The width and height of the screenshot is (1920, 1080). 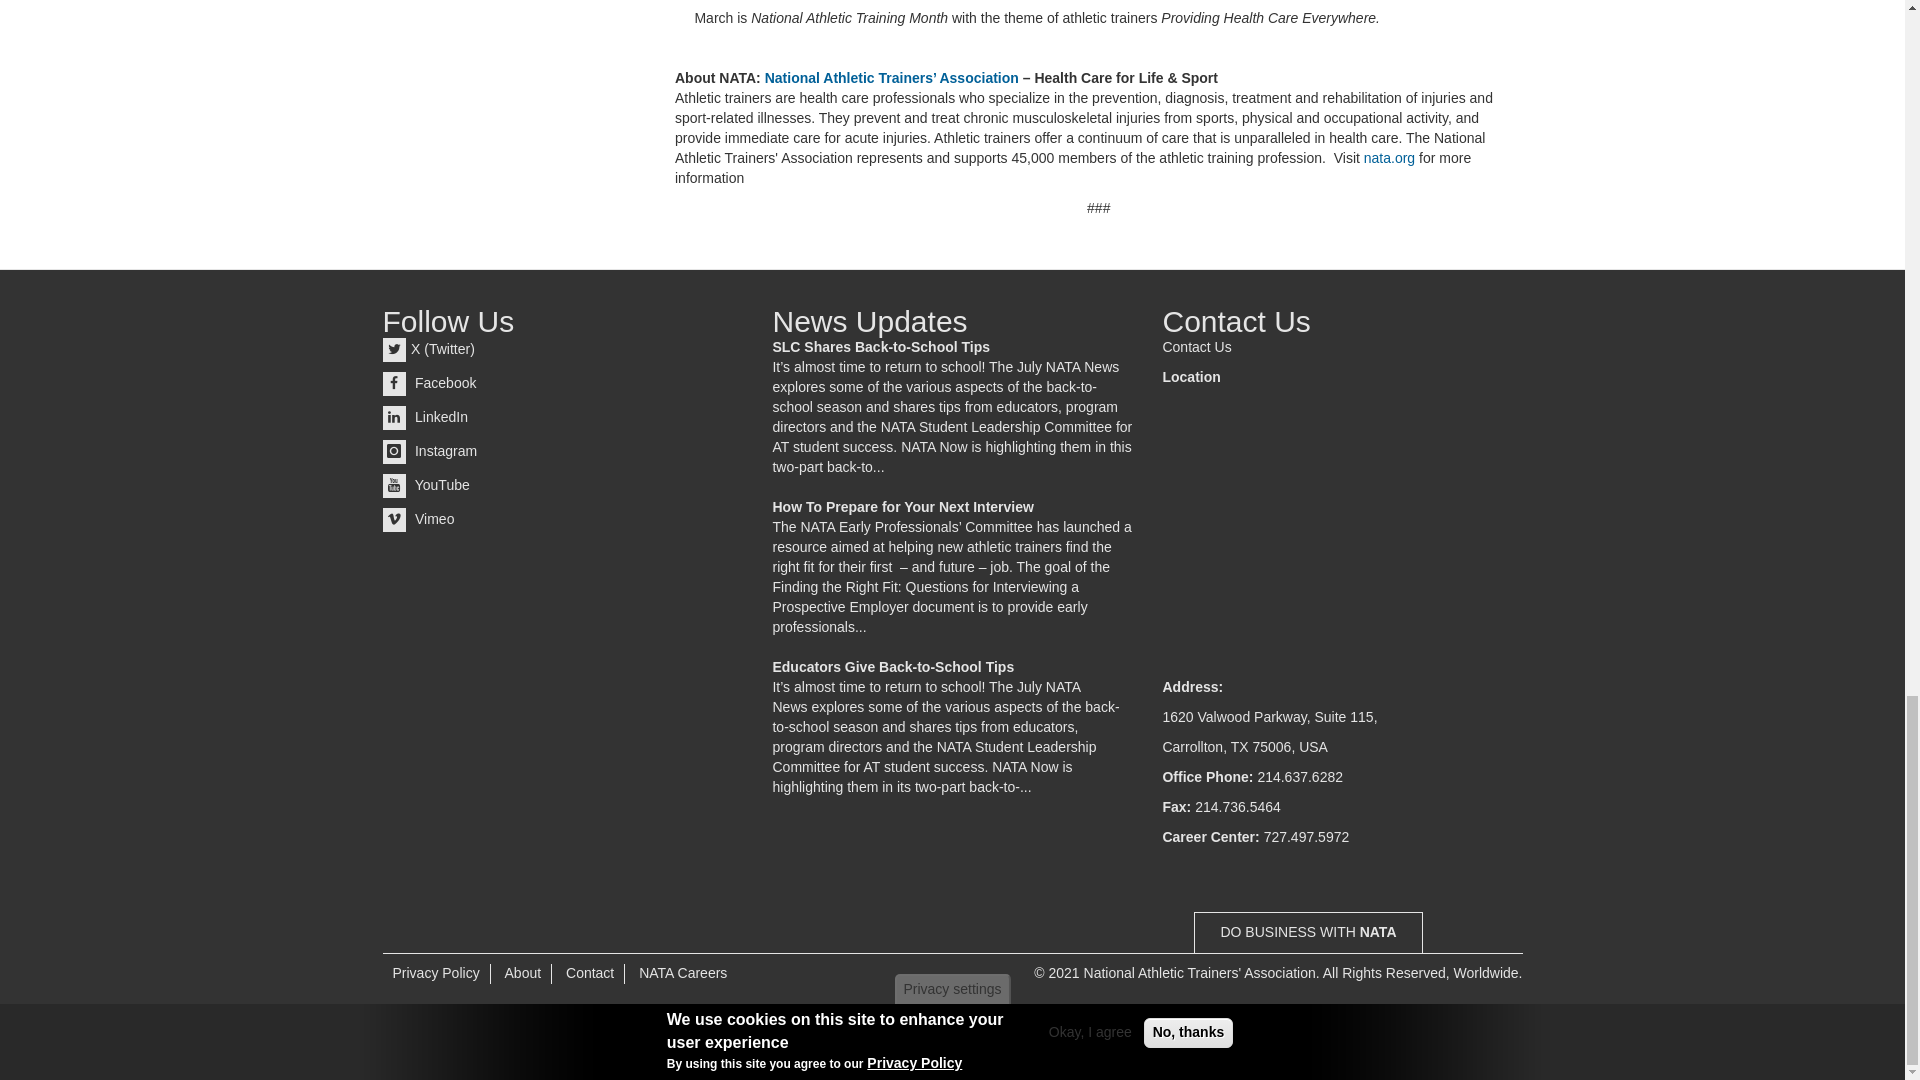 I want to click on icon-linkedin, so click(x=394, y=418).